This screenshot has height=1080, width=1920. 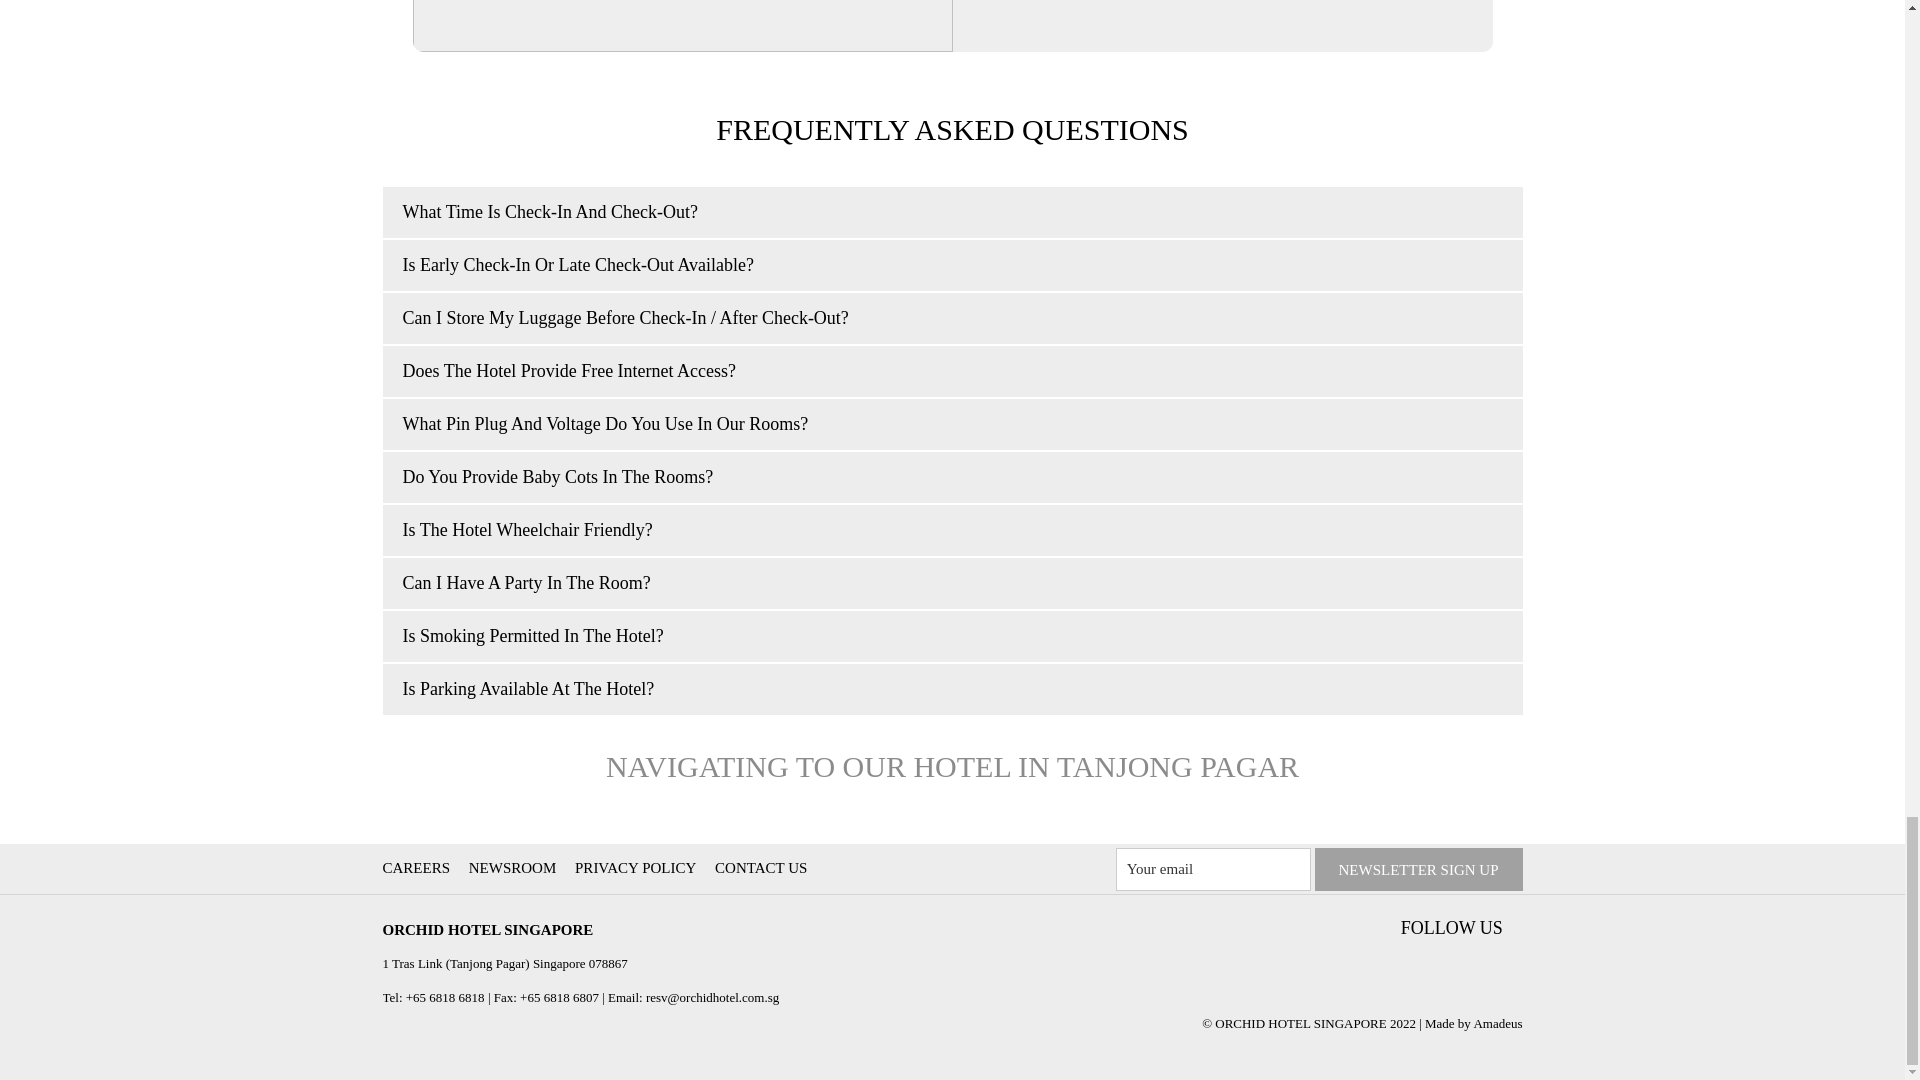 What do you see at coordinates (952, 478) in the screenshot?
I see `Do You Provide Baby Cots In The Rooms?` at bounding box center [952, 478].